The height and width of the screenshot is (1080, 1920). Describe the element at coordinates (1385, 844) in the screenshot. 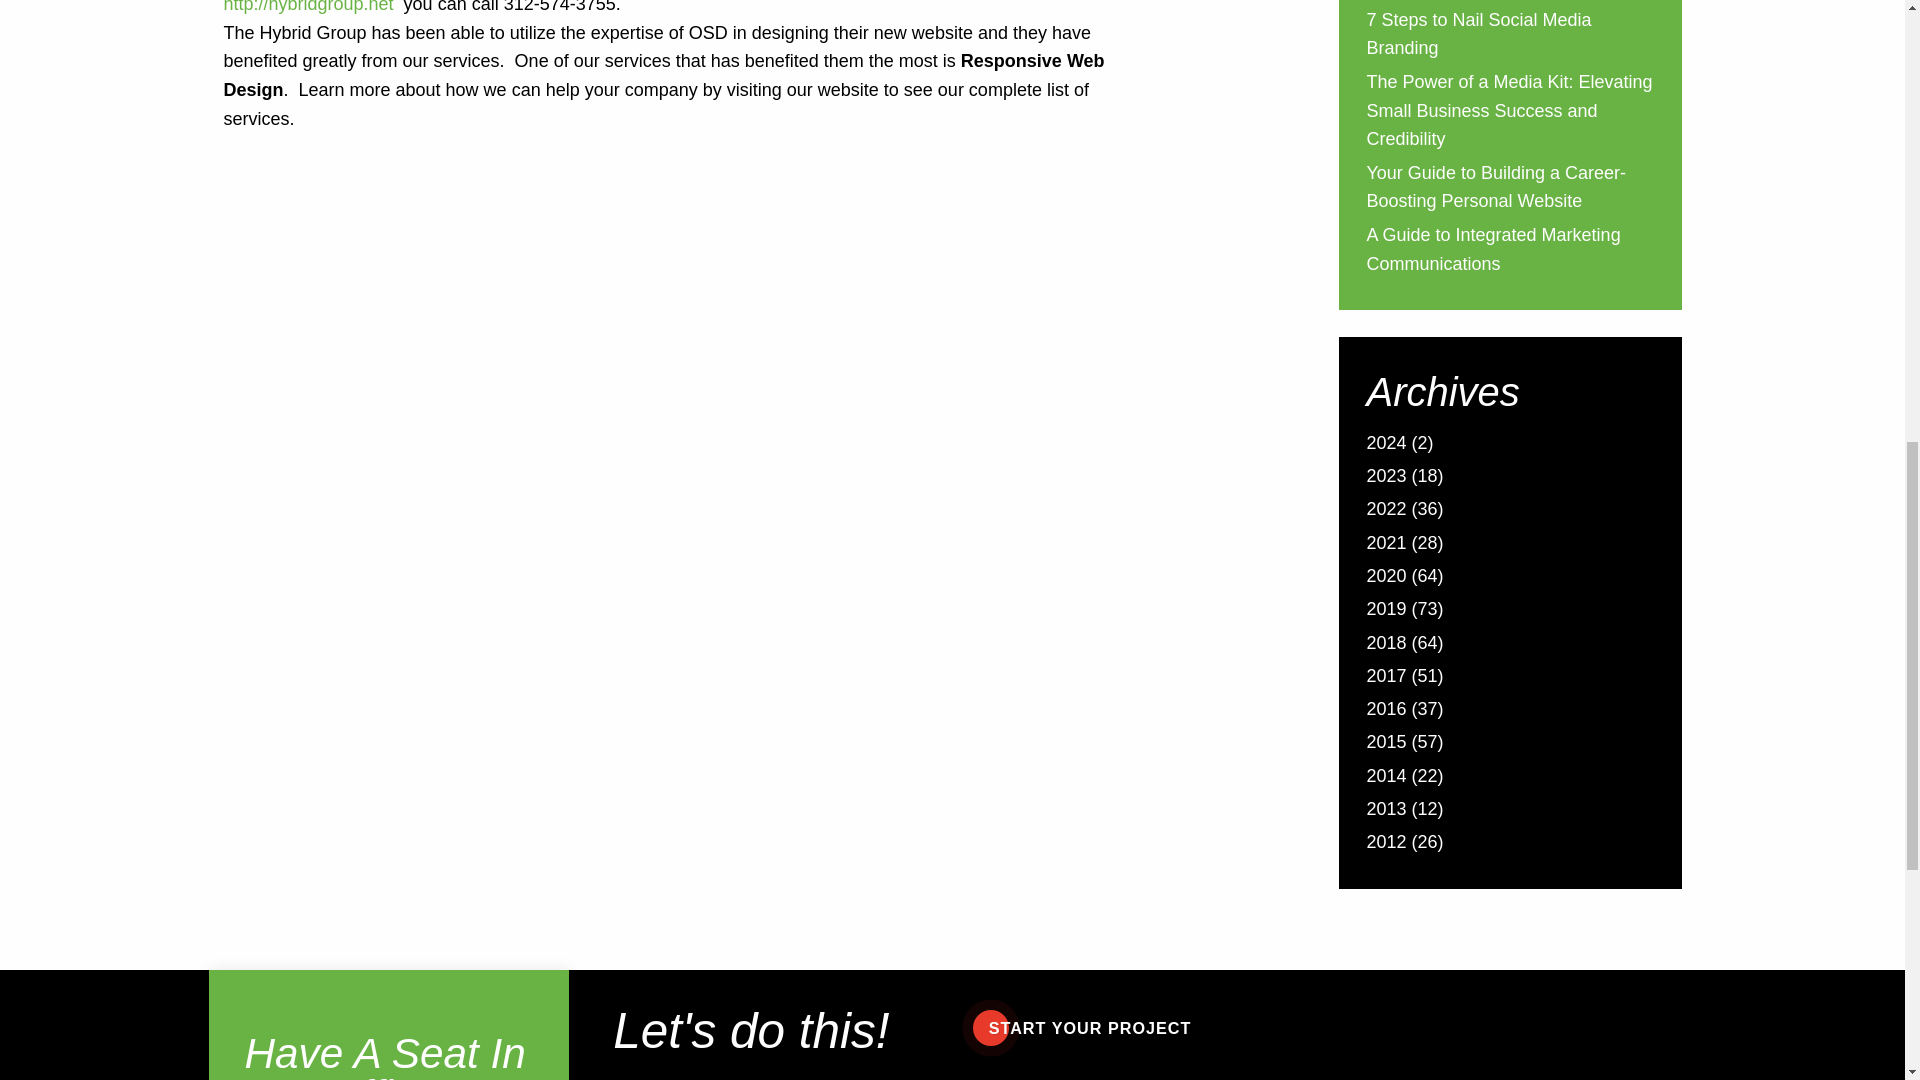

I see `2012` at that location.